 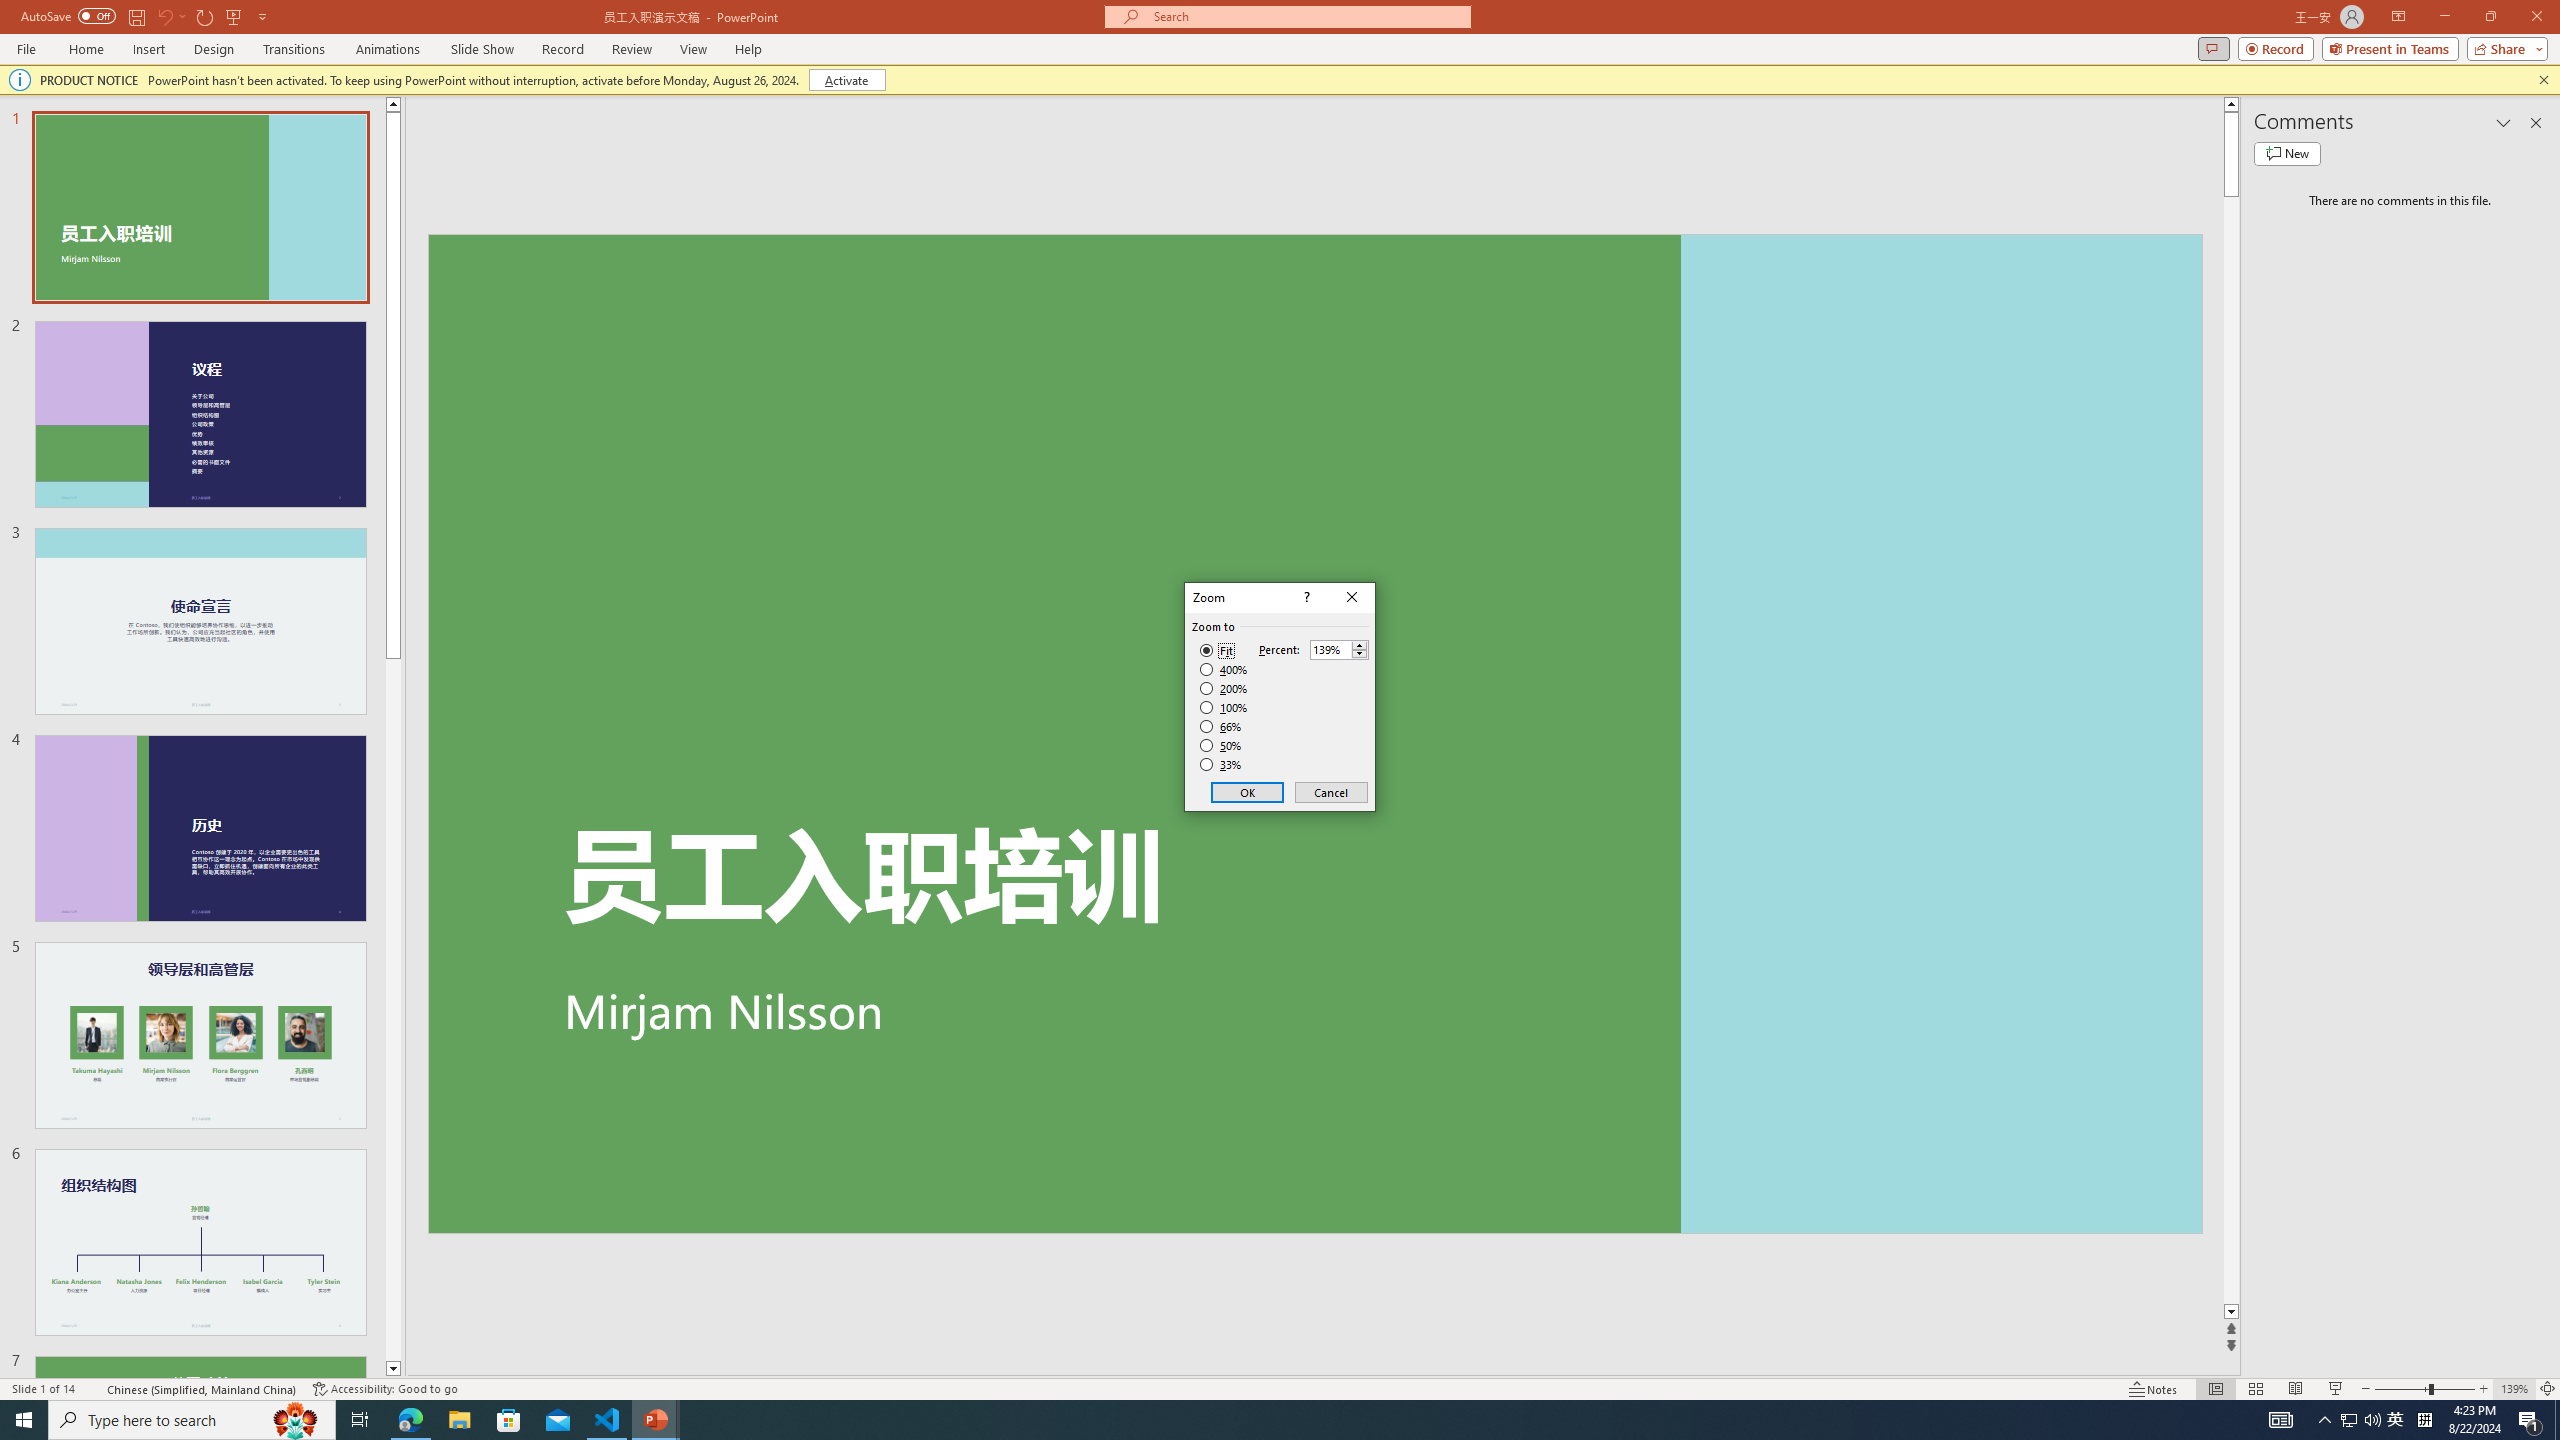 I want to click on Share, so click(x=2504, y=48).